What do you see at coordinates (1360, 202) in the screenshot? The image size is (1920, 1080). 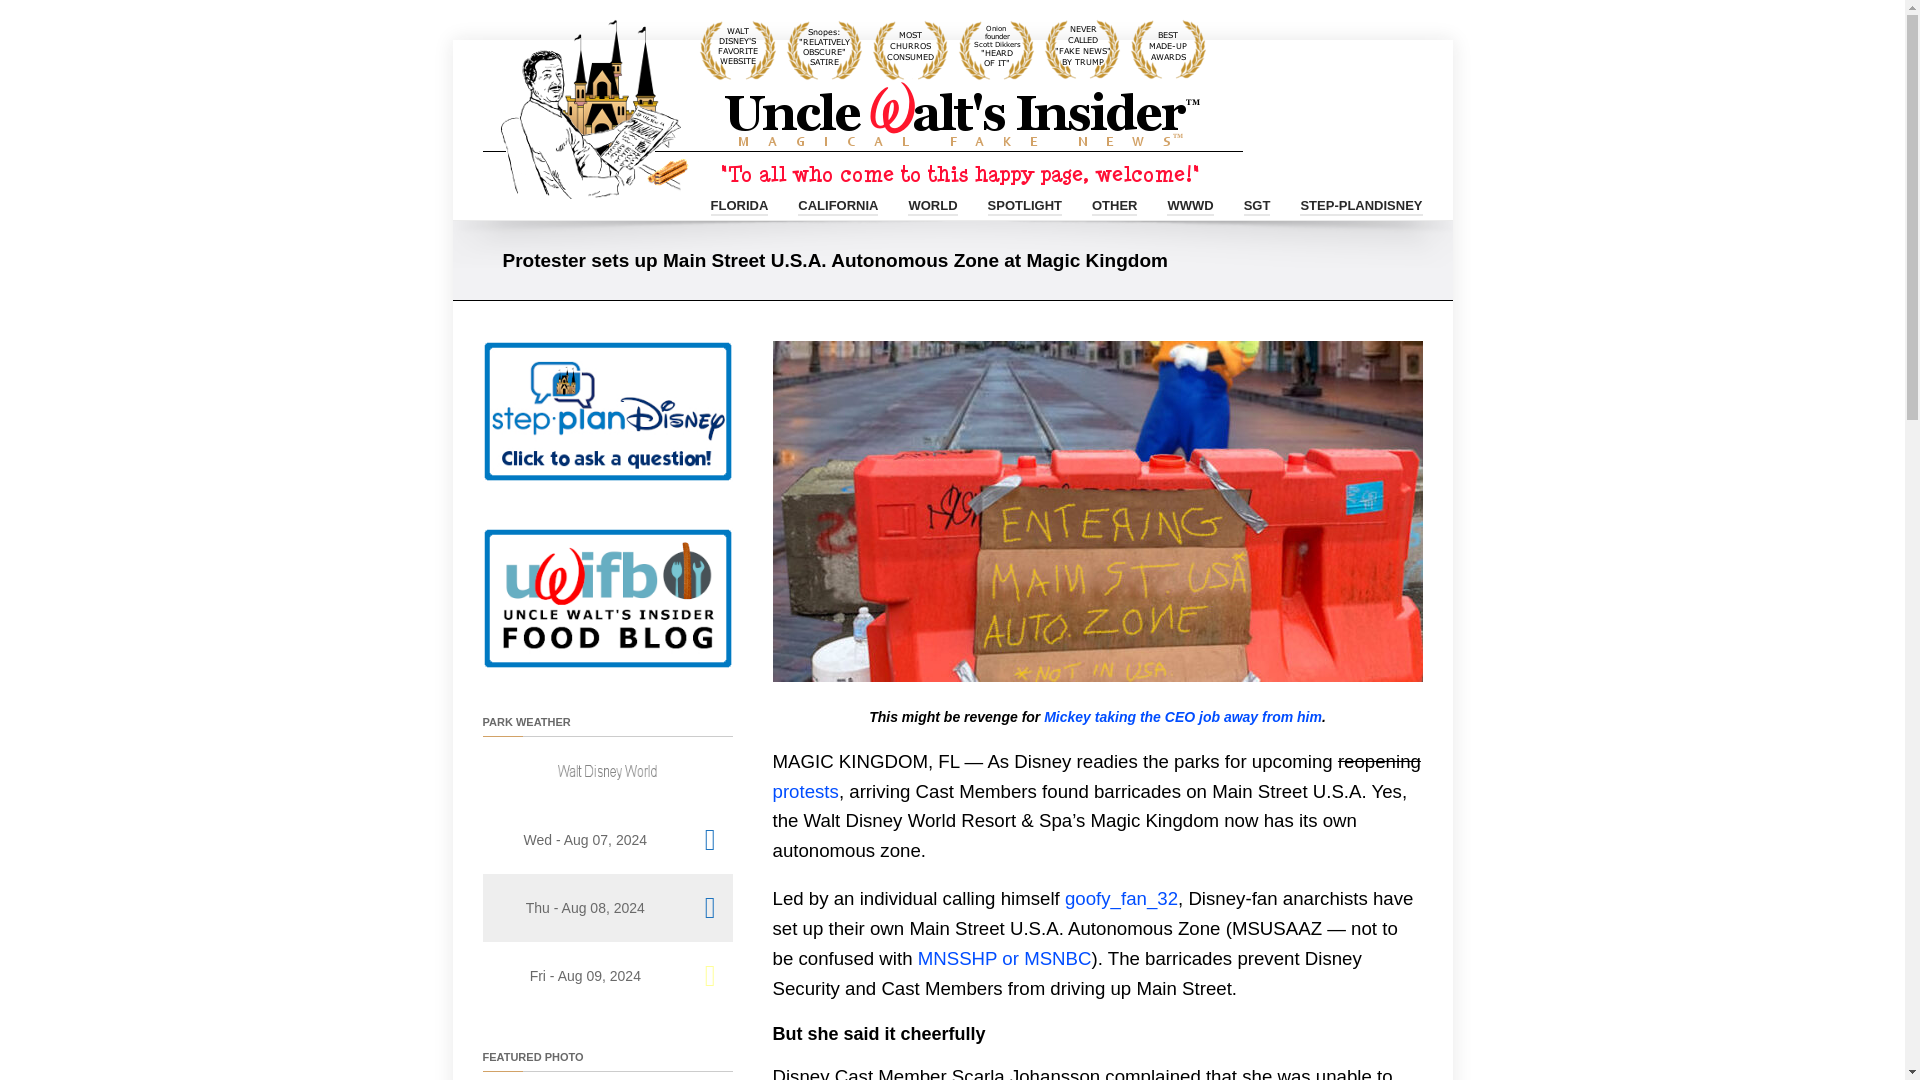 I see `STEP-PLANDISNEY` at bounding box center [1360, 202].